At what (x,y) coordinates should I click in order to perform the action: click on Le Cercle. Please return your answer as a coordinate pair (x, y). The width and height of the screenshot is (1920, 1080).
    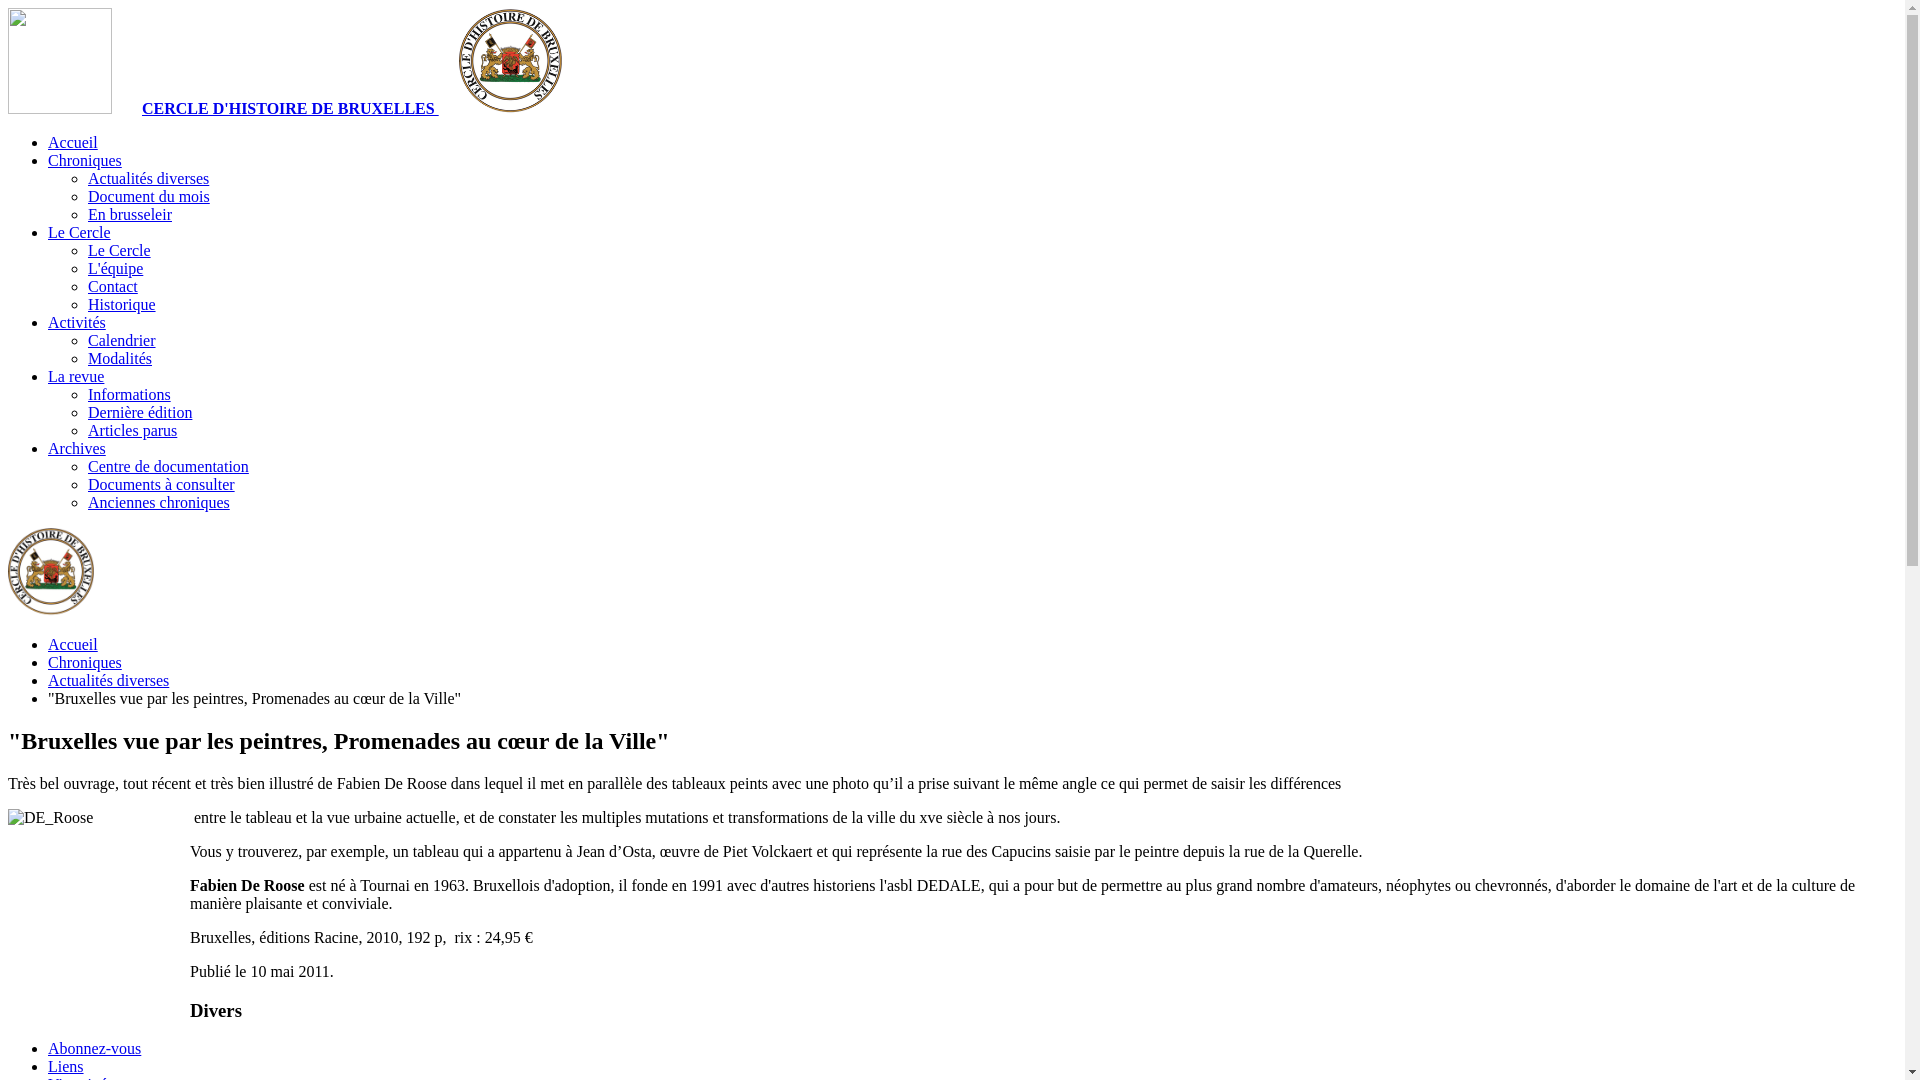
    Looking at the image, I should click on (80, 232).